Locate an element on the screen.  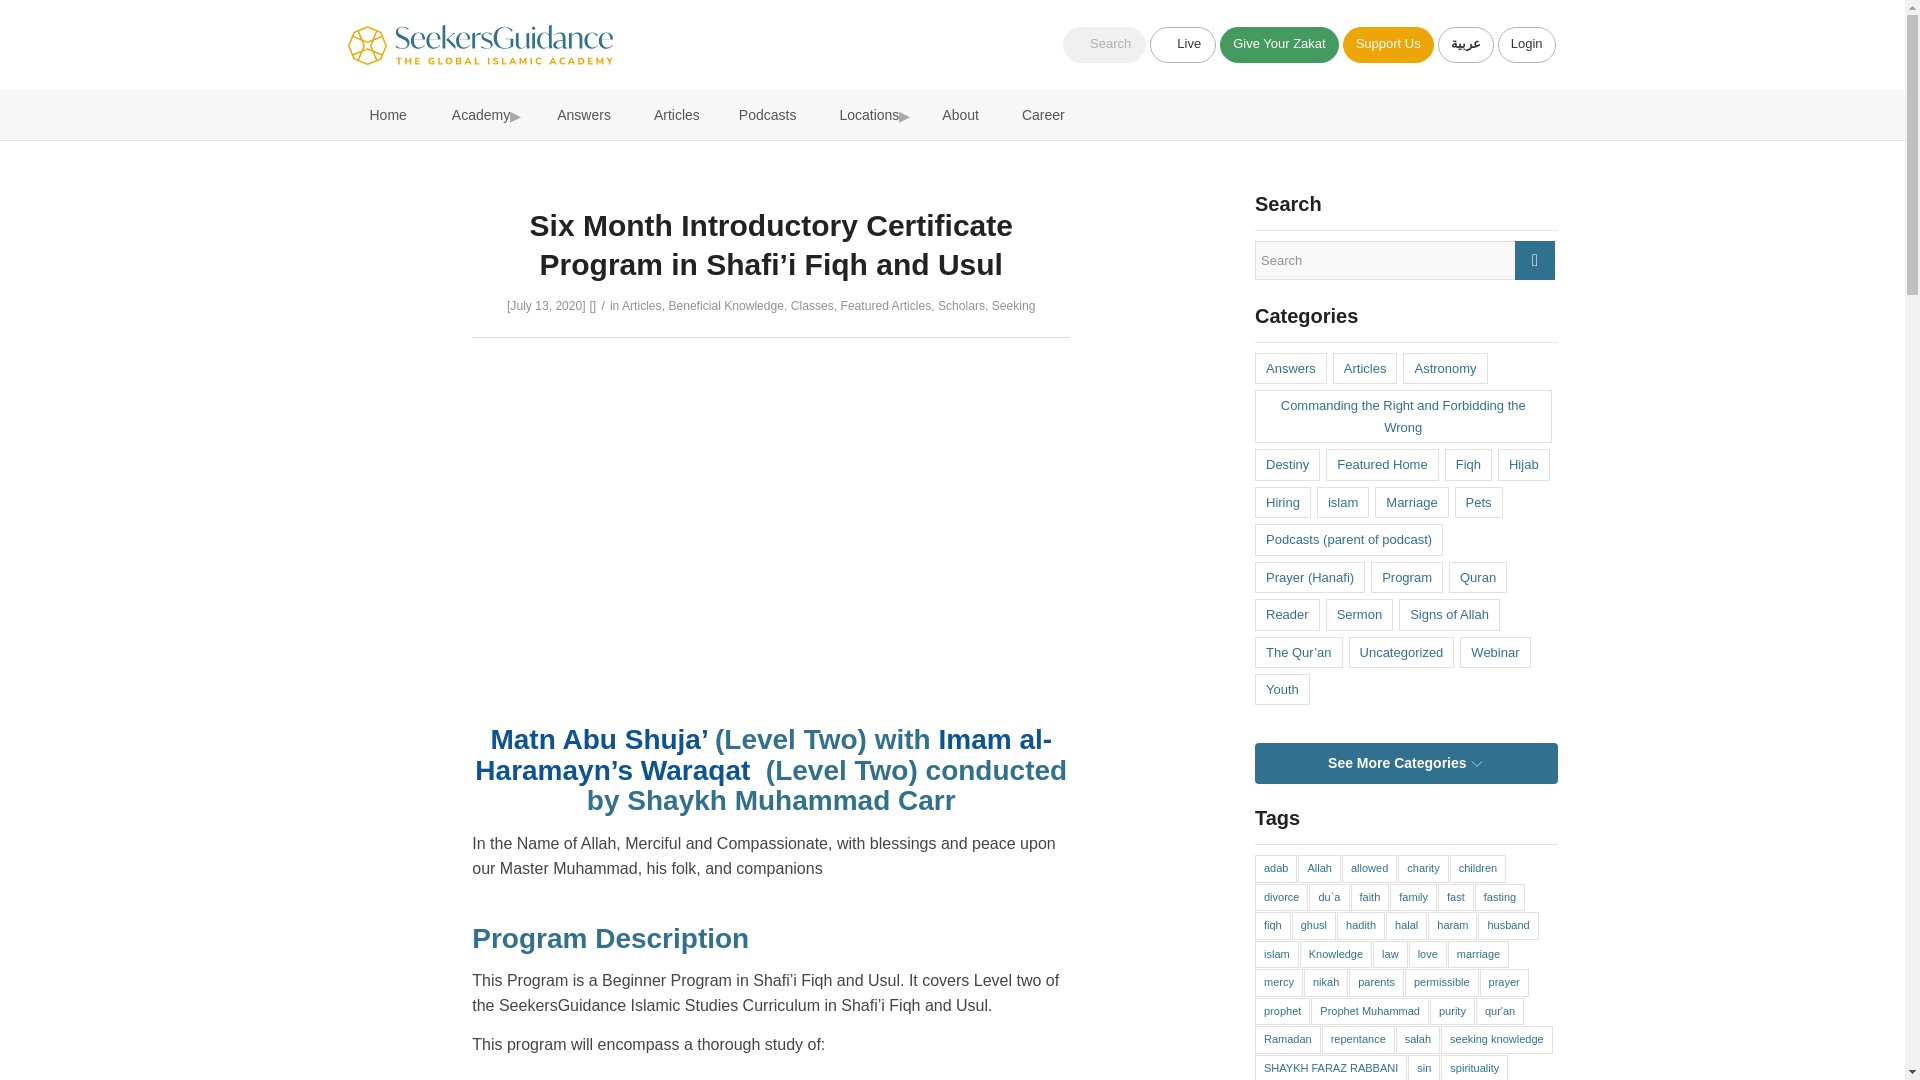
Login is located at coordinates (1526, 44).